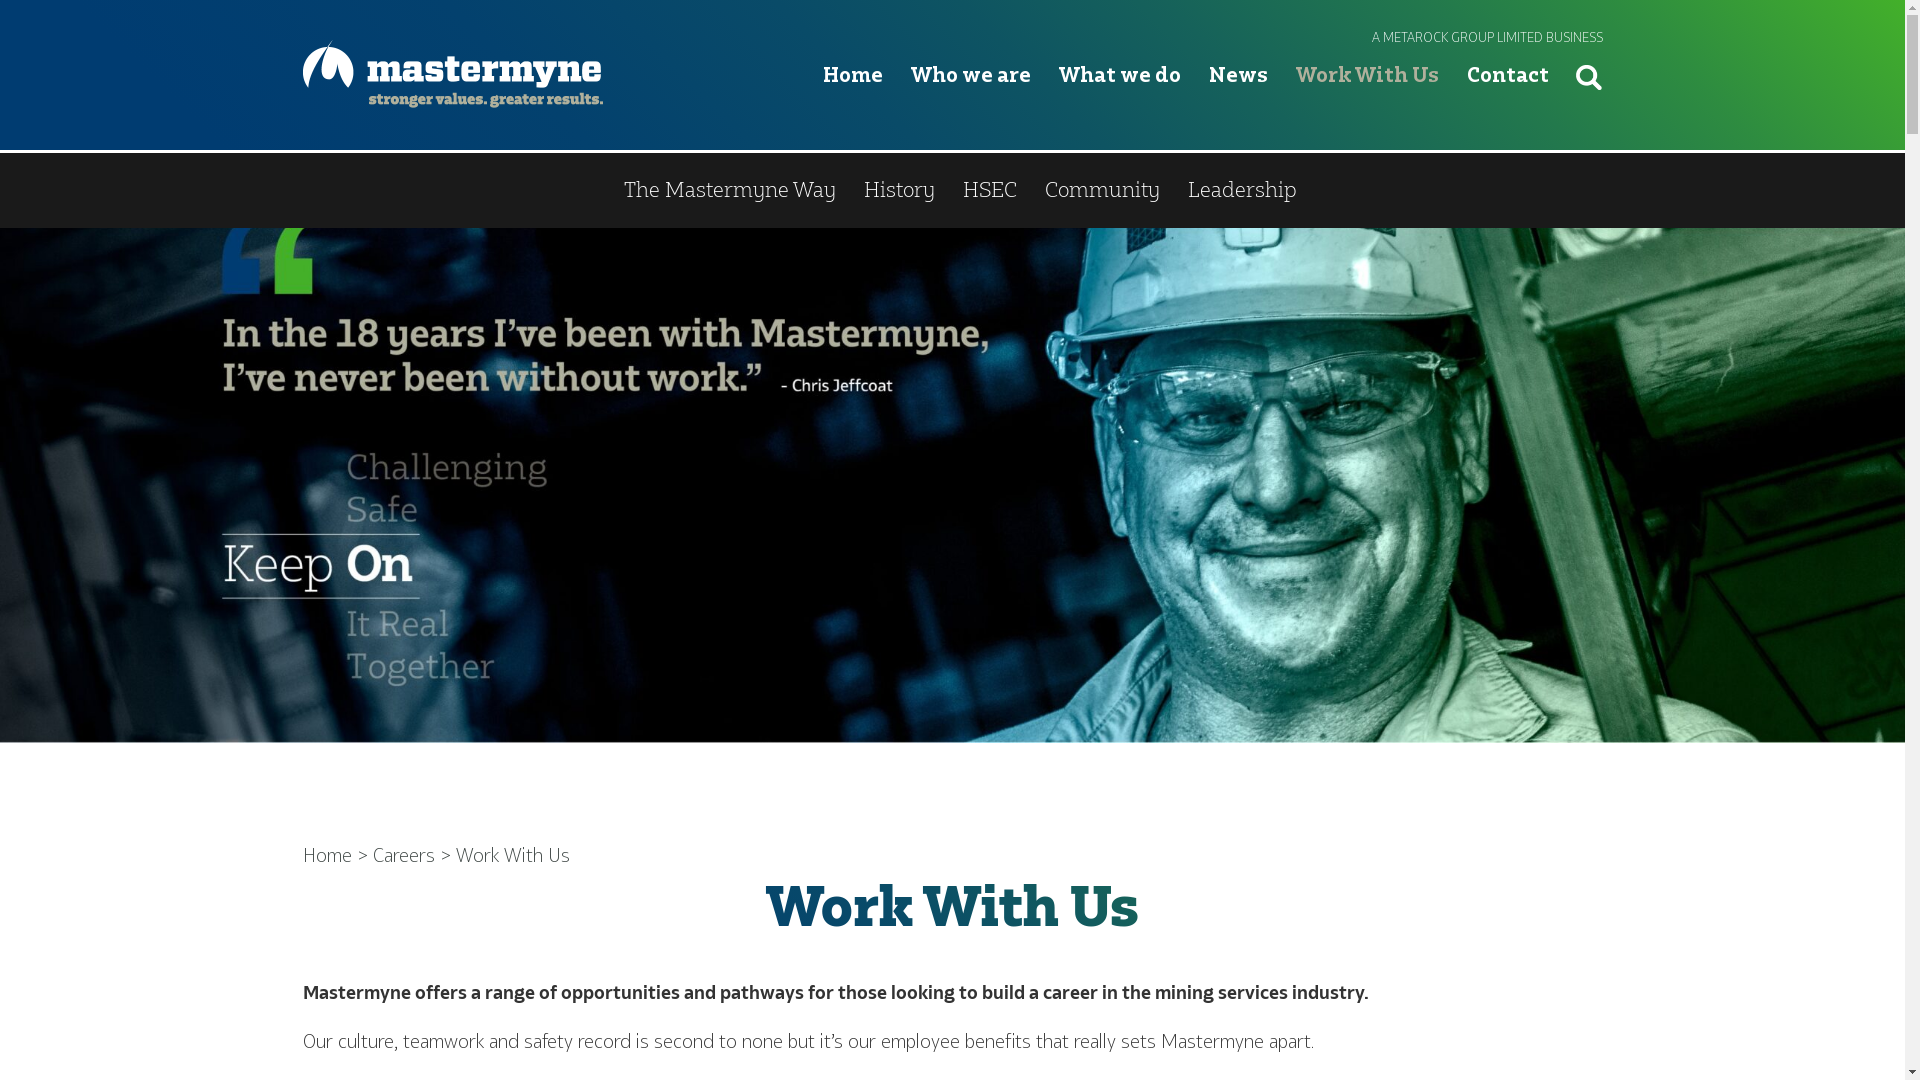 The width and height of the screenshot is (1920, 1080). I want to click on Search, so click(1589, 78).